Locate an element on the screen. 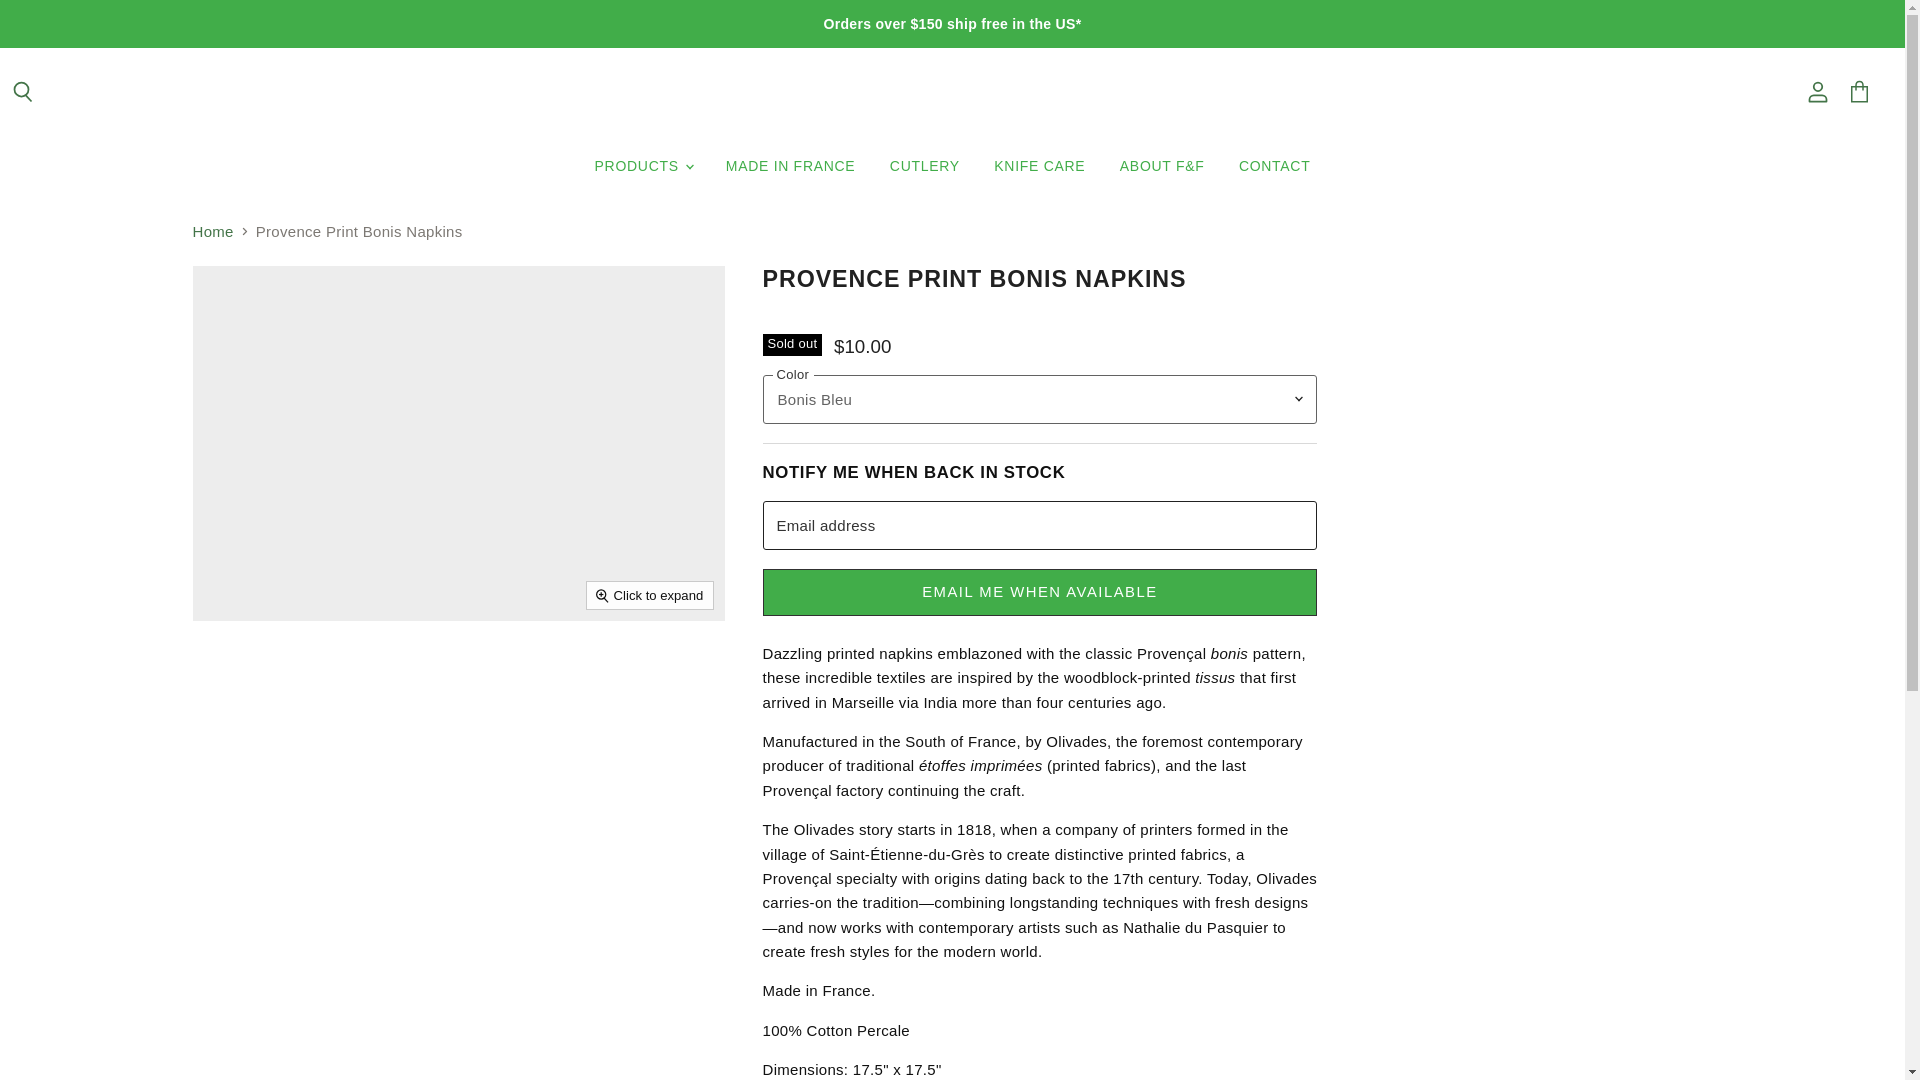 The height and width of the screenshot is (1080, 1920). View cart is located at coordinates (1859, 92).